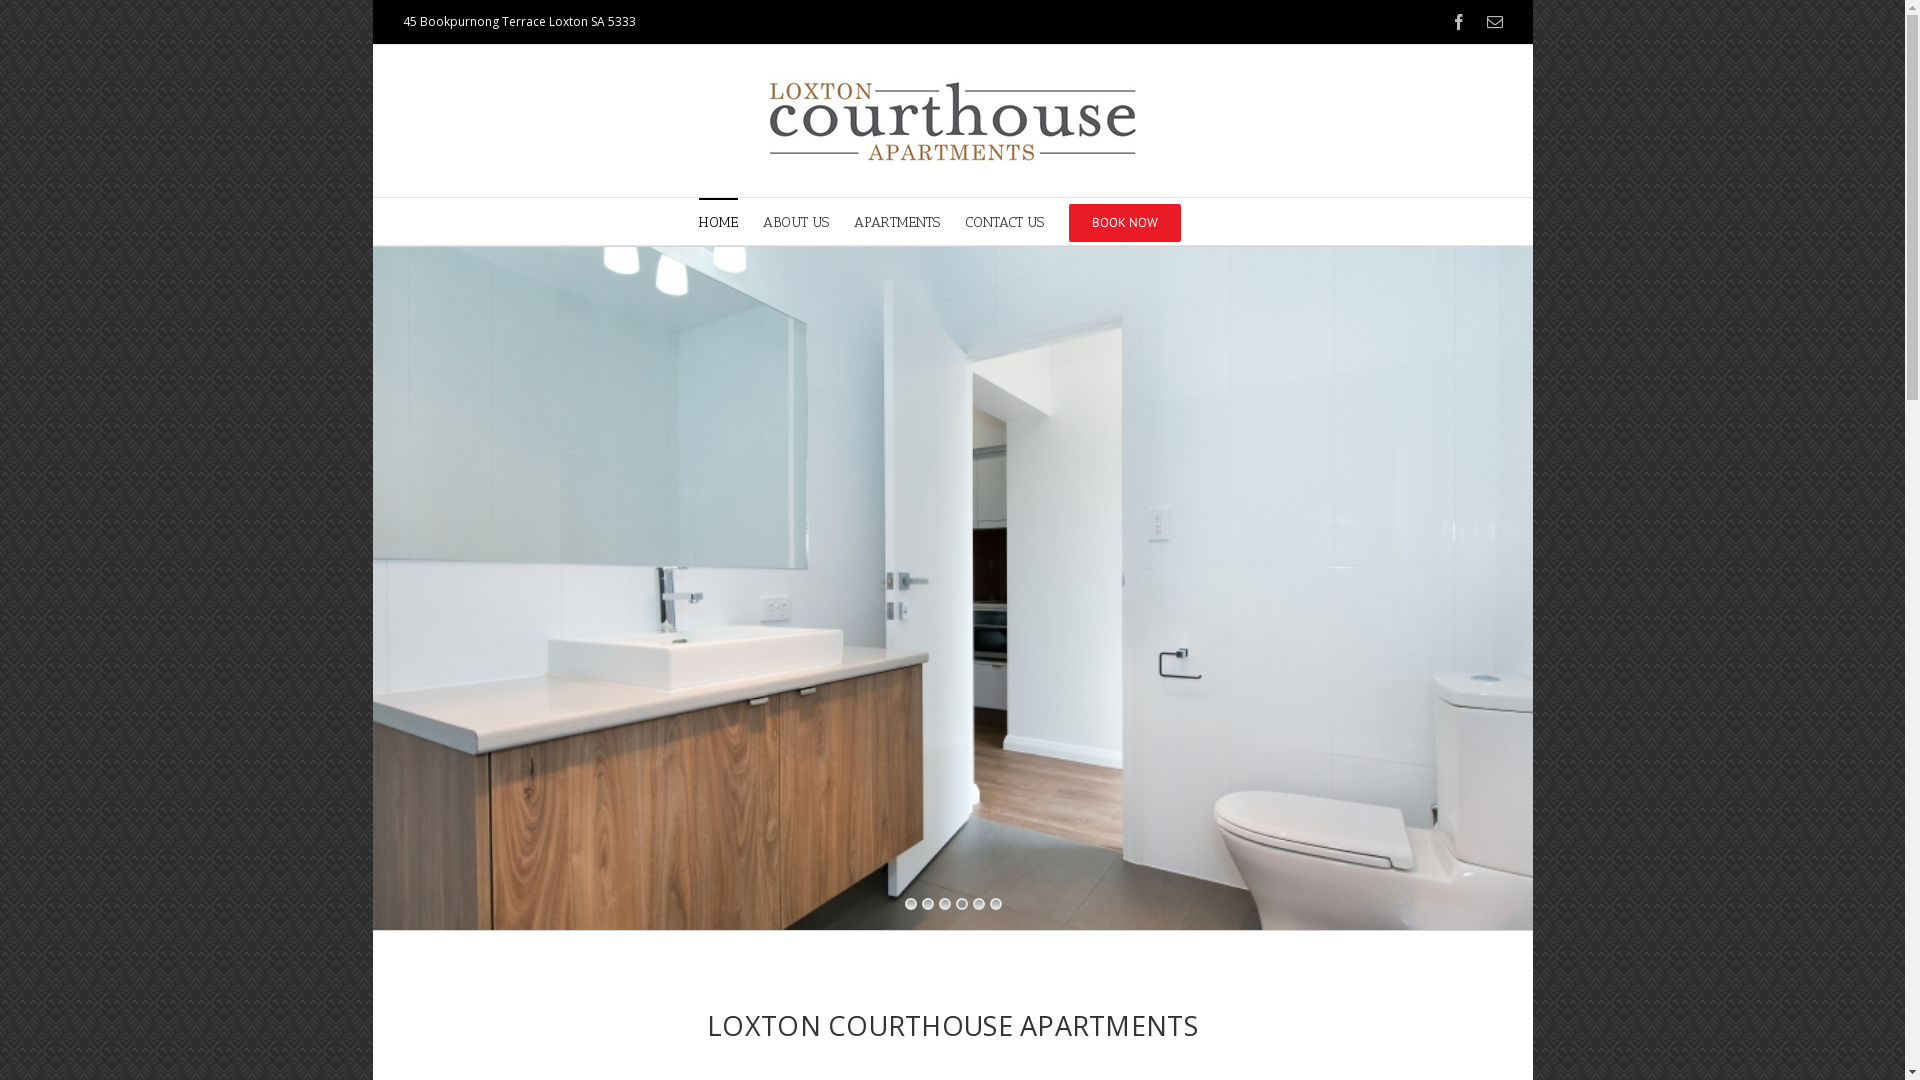 The image size is (1920, 1080). What do you see at coordinates (1125, 222) in the screenshot?
I see `BOOK NOW` at bounding box center [1125, 222].